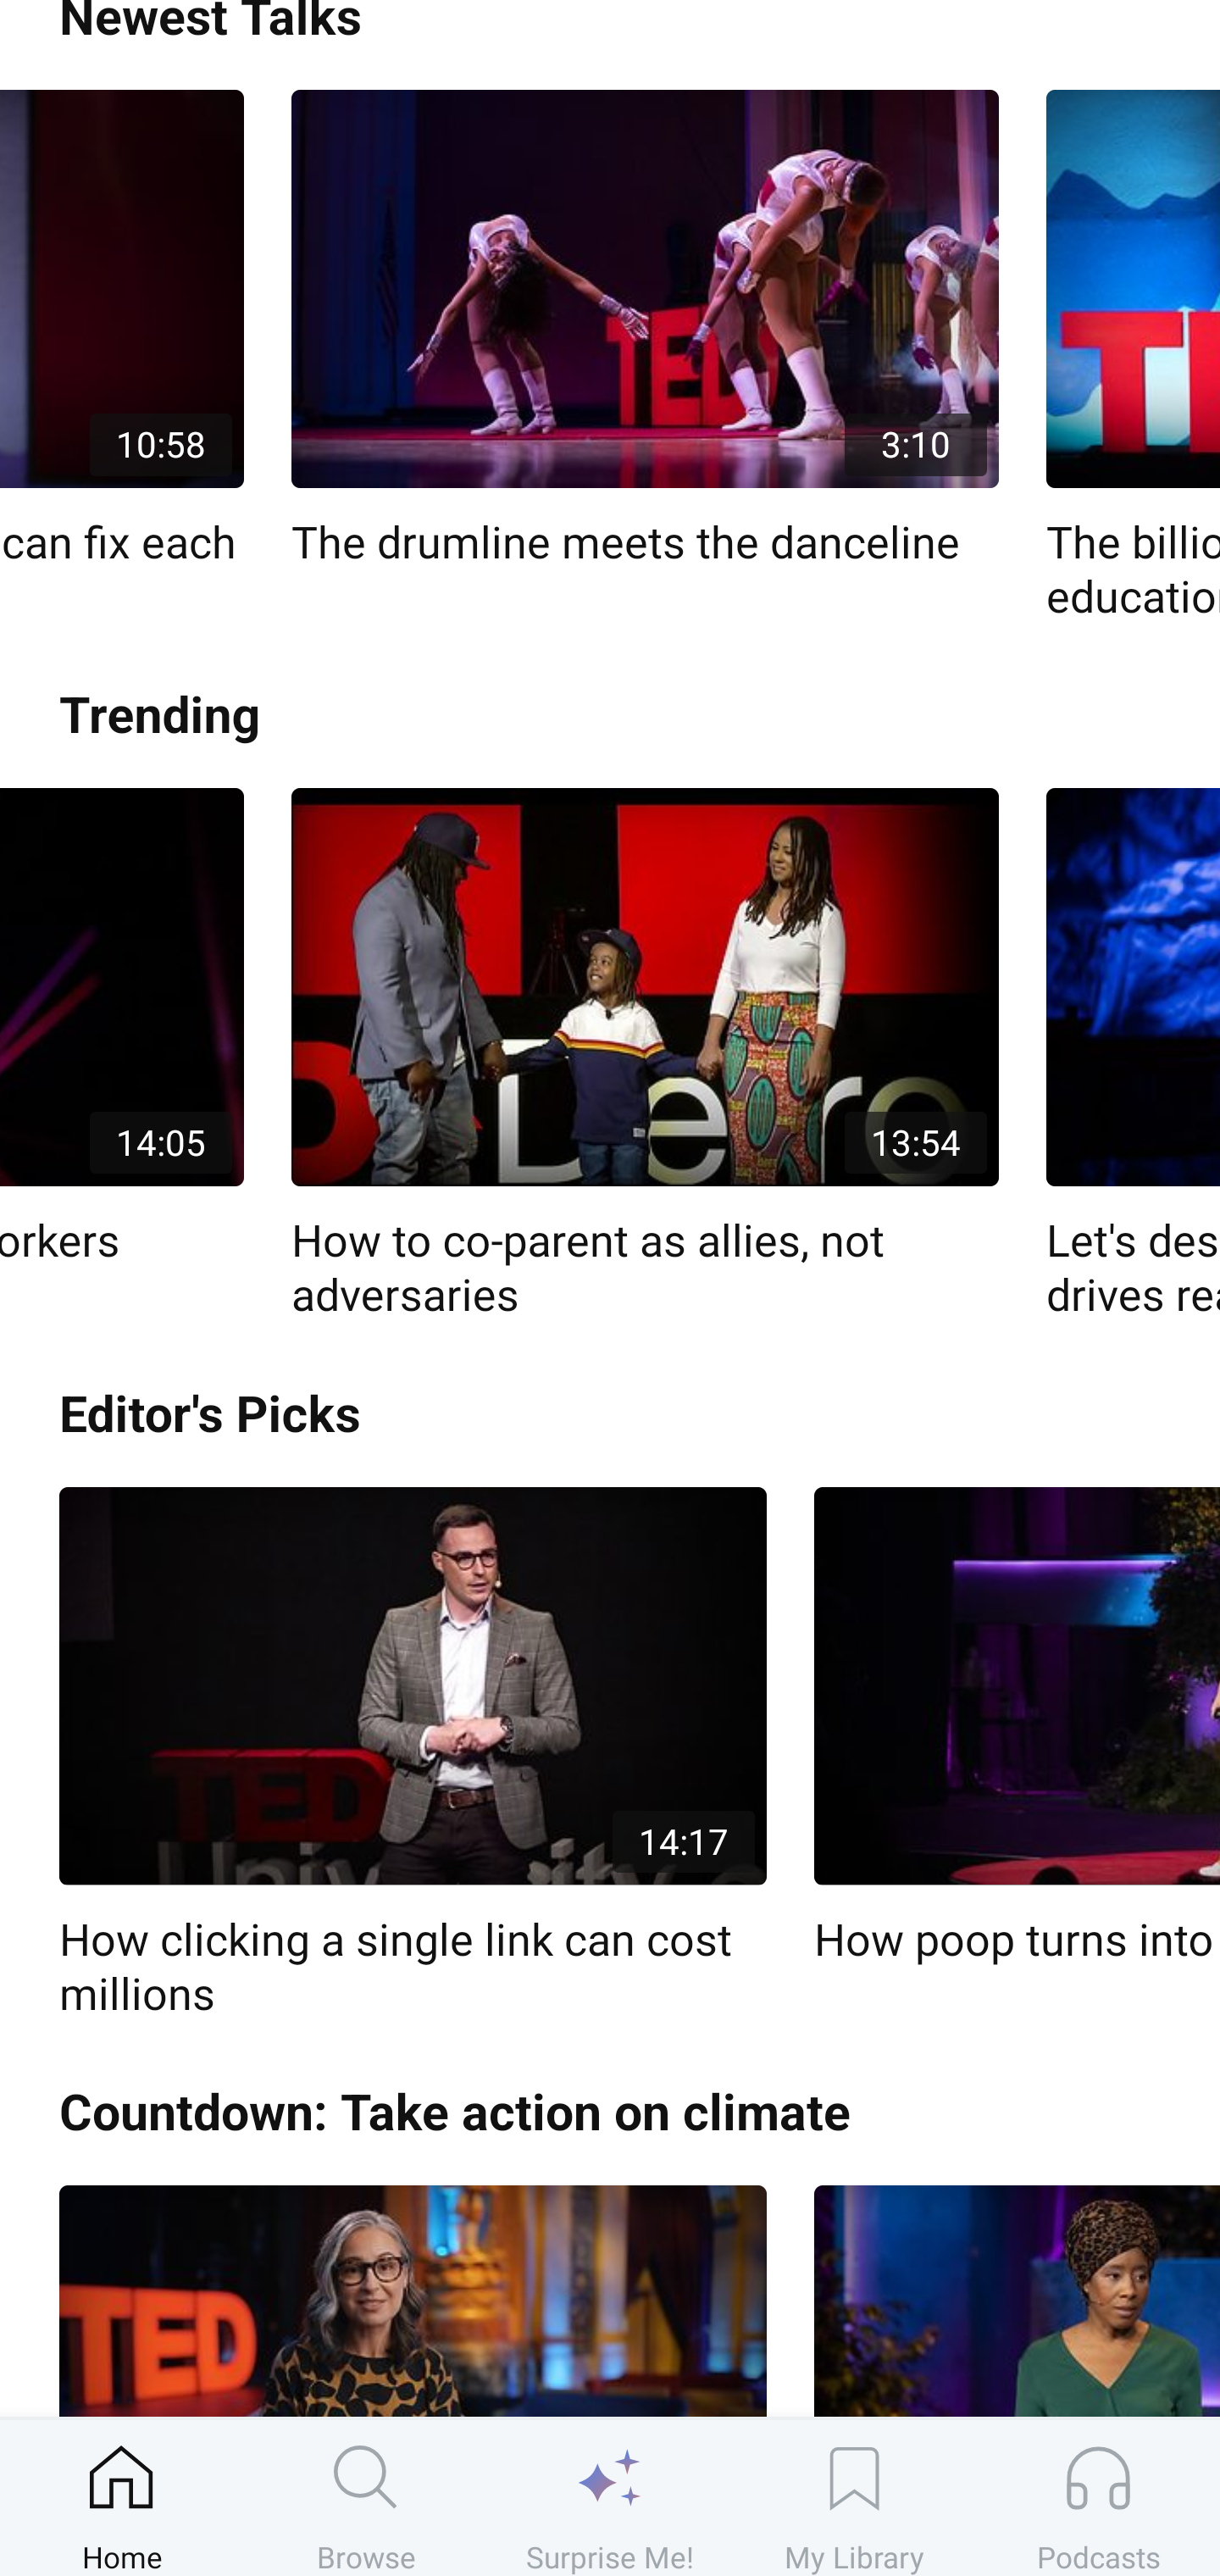 The image size is (1220, 2576). Describe the element at coordinates (122, 2497) in the screenshot. I see `Home` at that location.